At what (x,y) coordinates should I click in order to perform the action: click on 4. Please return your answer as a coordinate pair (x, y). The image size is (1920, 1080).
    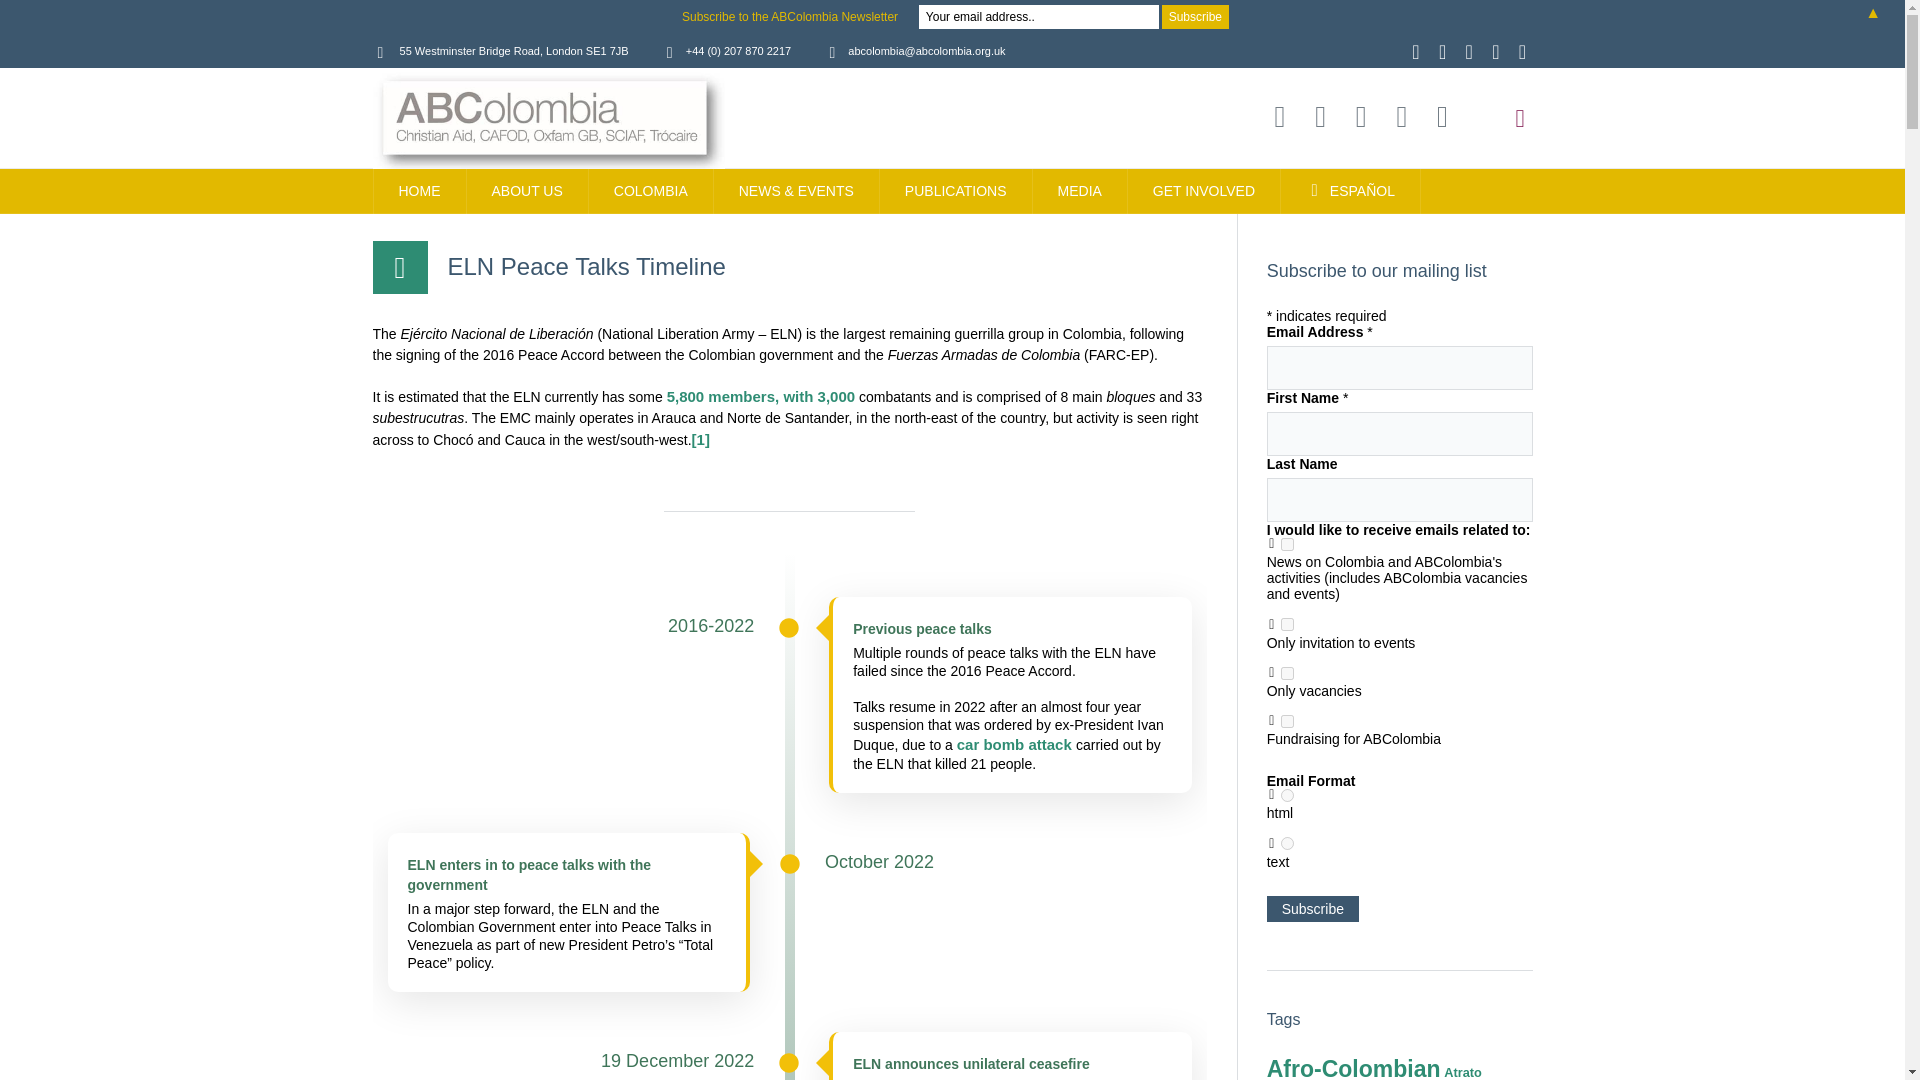
    Looking at the image, I should click on (1287, 674).